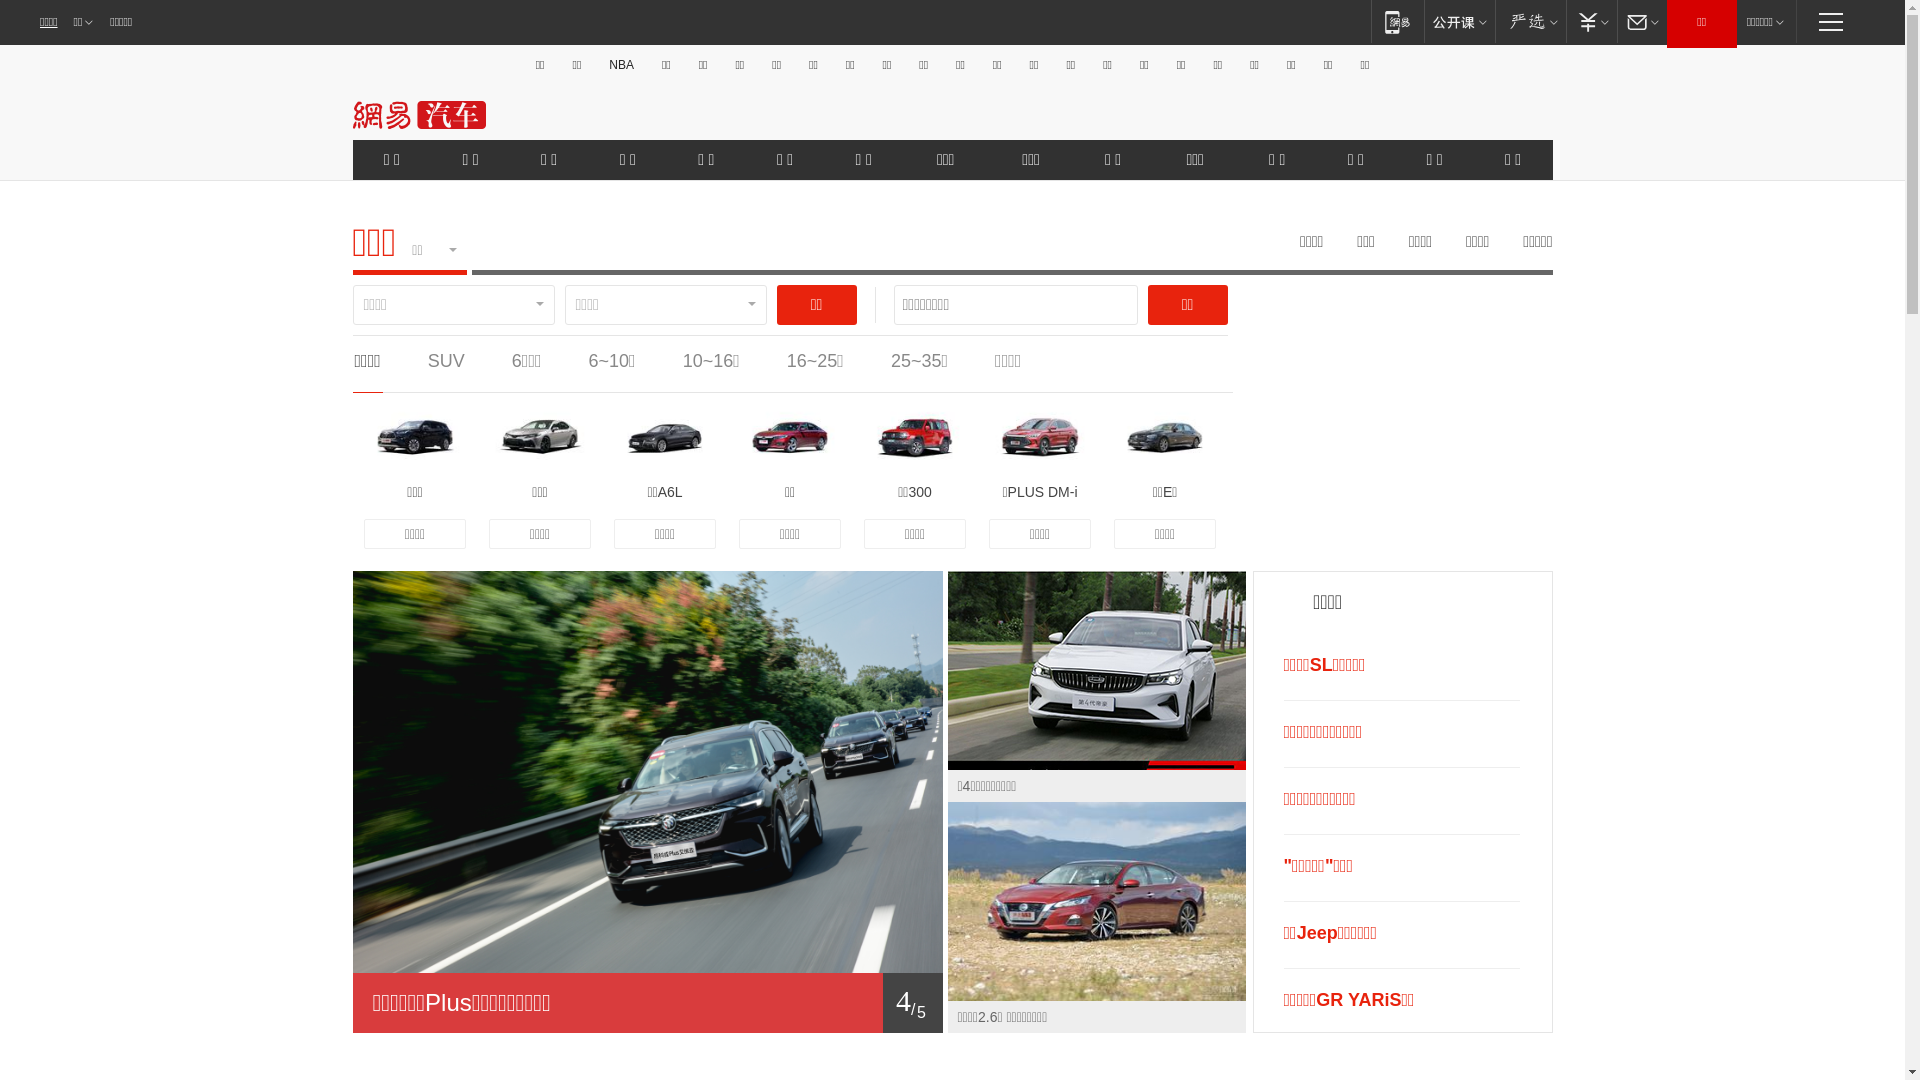 The height and width of the screenshot is (1080, 1920). Describe the element at coordinates (647, 1003) in the screenshot. I see `1/ 5` at that location.